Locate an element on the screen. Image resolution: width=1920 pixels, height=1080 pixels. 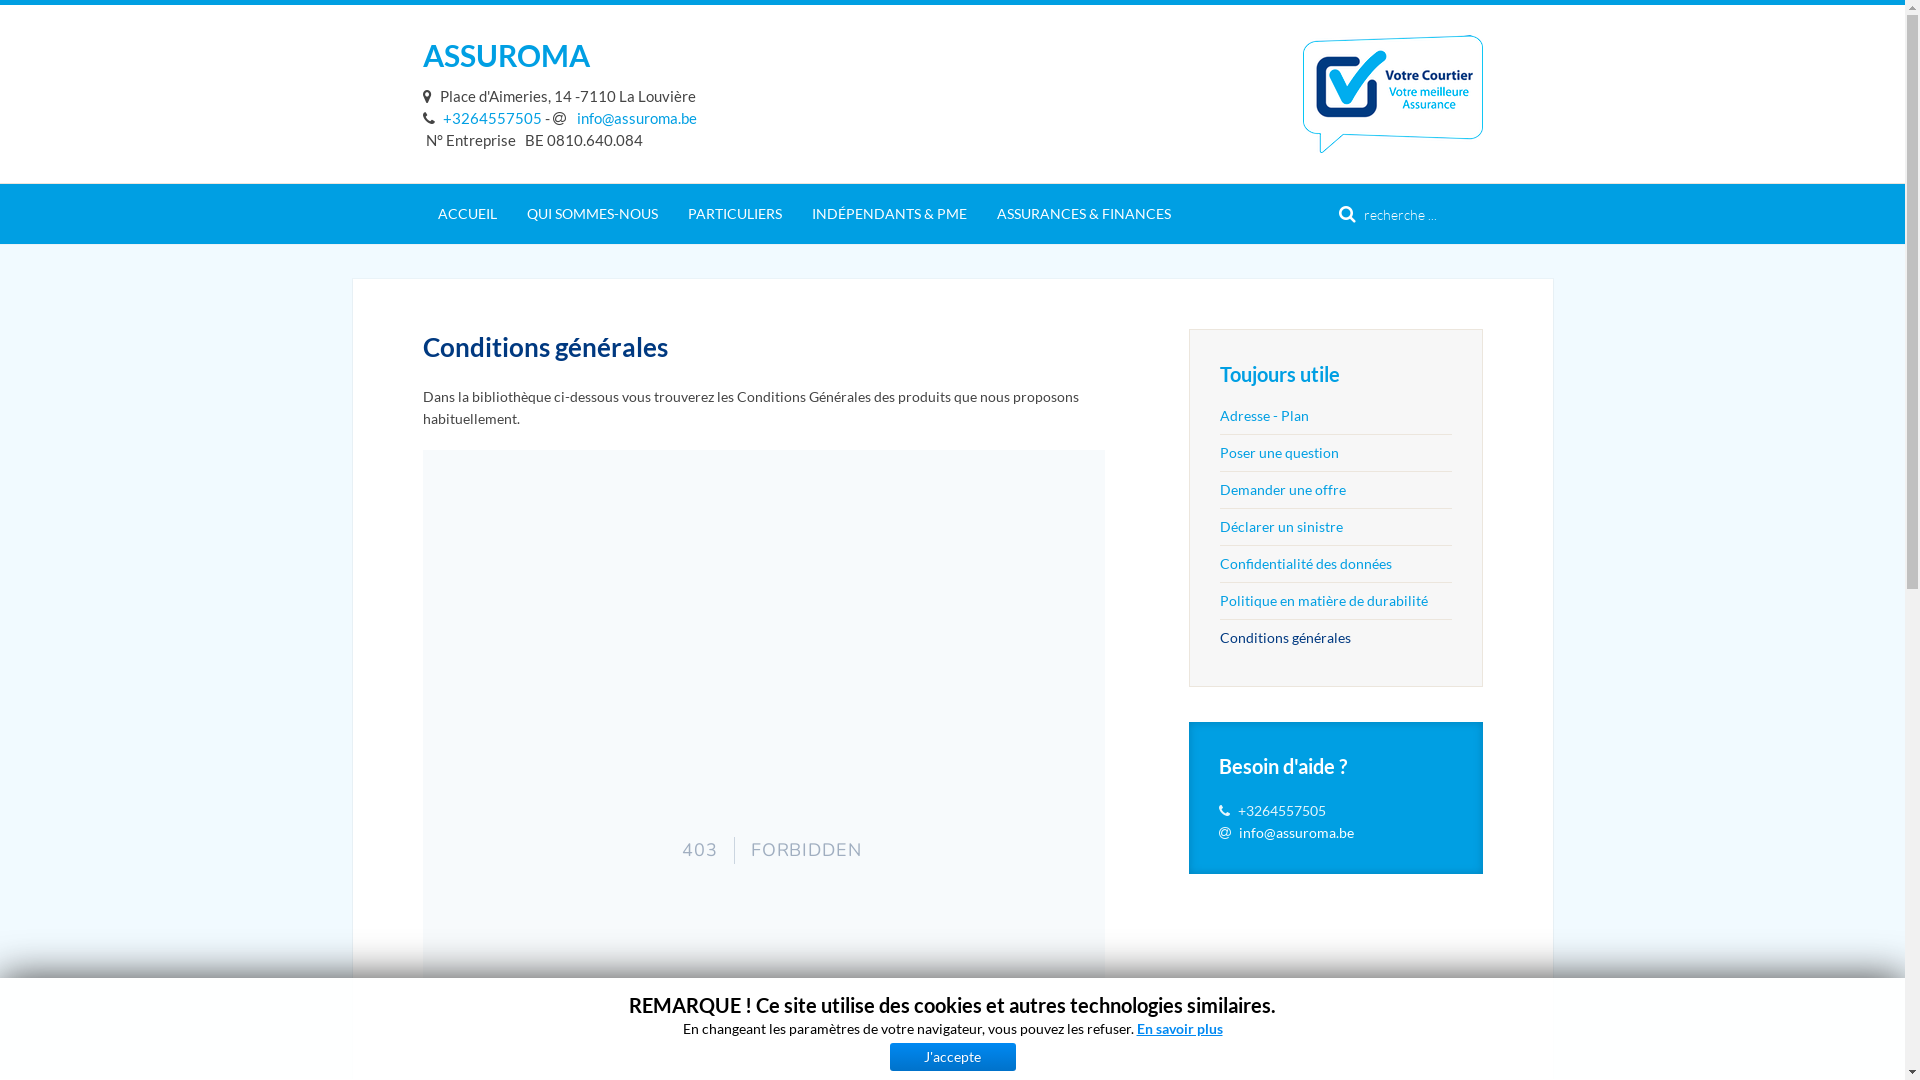
  +3264557505 is located at coordinates (482, 118).